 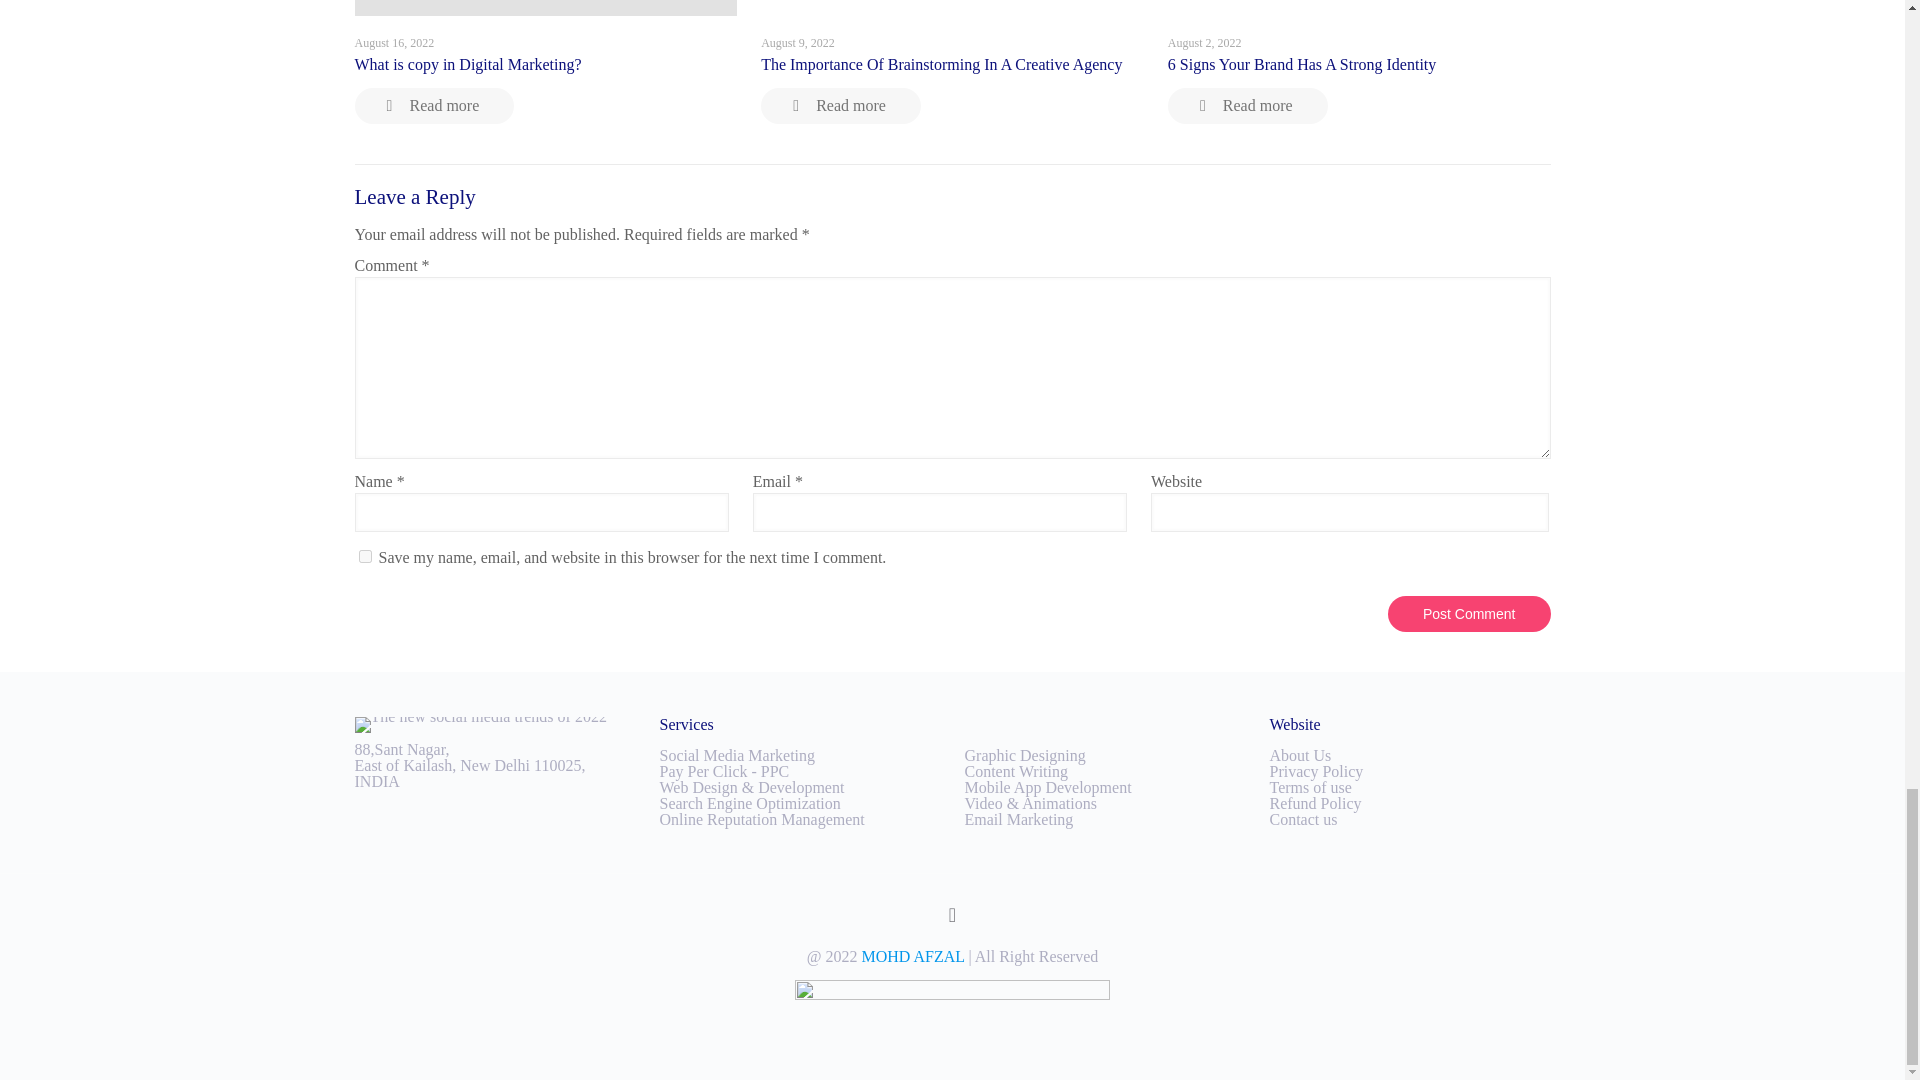 What do you see at coordinates (1304, 820) in the screenshot?
I see `Contact us` at bounding box center [1304, 820].